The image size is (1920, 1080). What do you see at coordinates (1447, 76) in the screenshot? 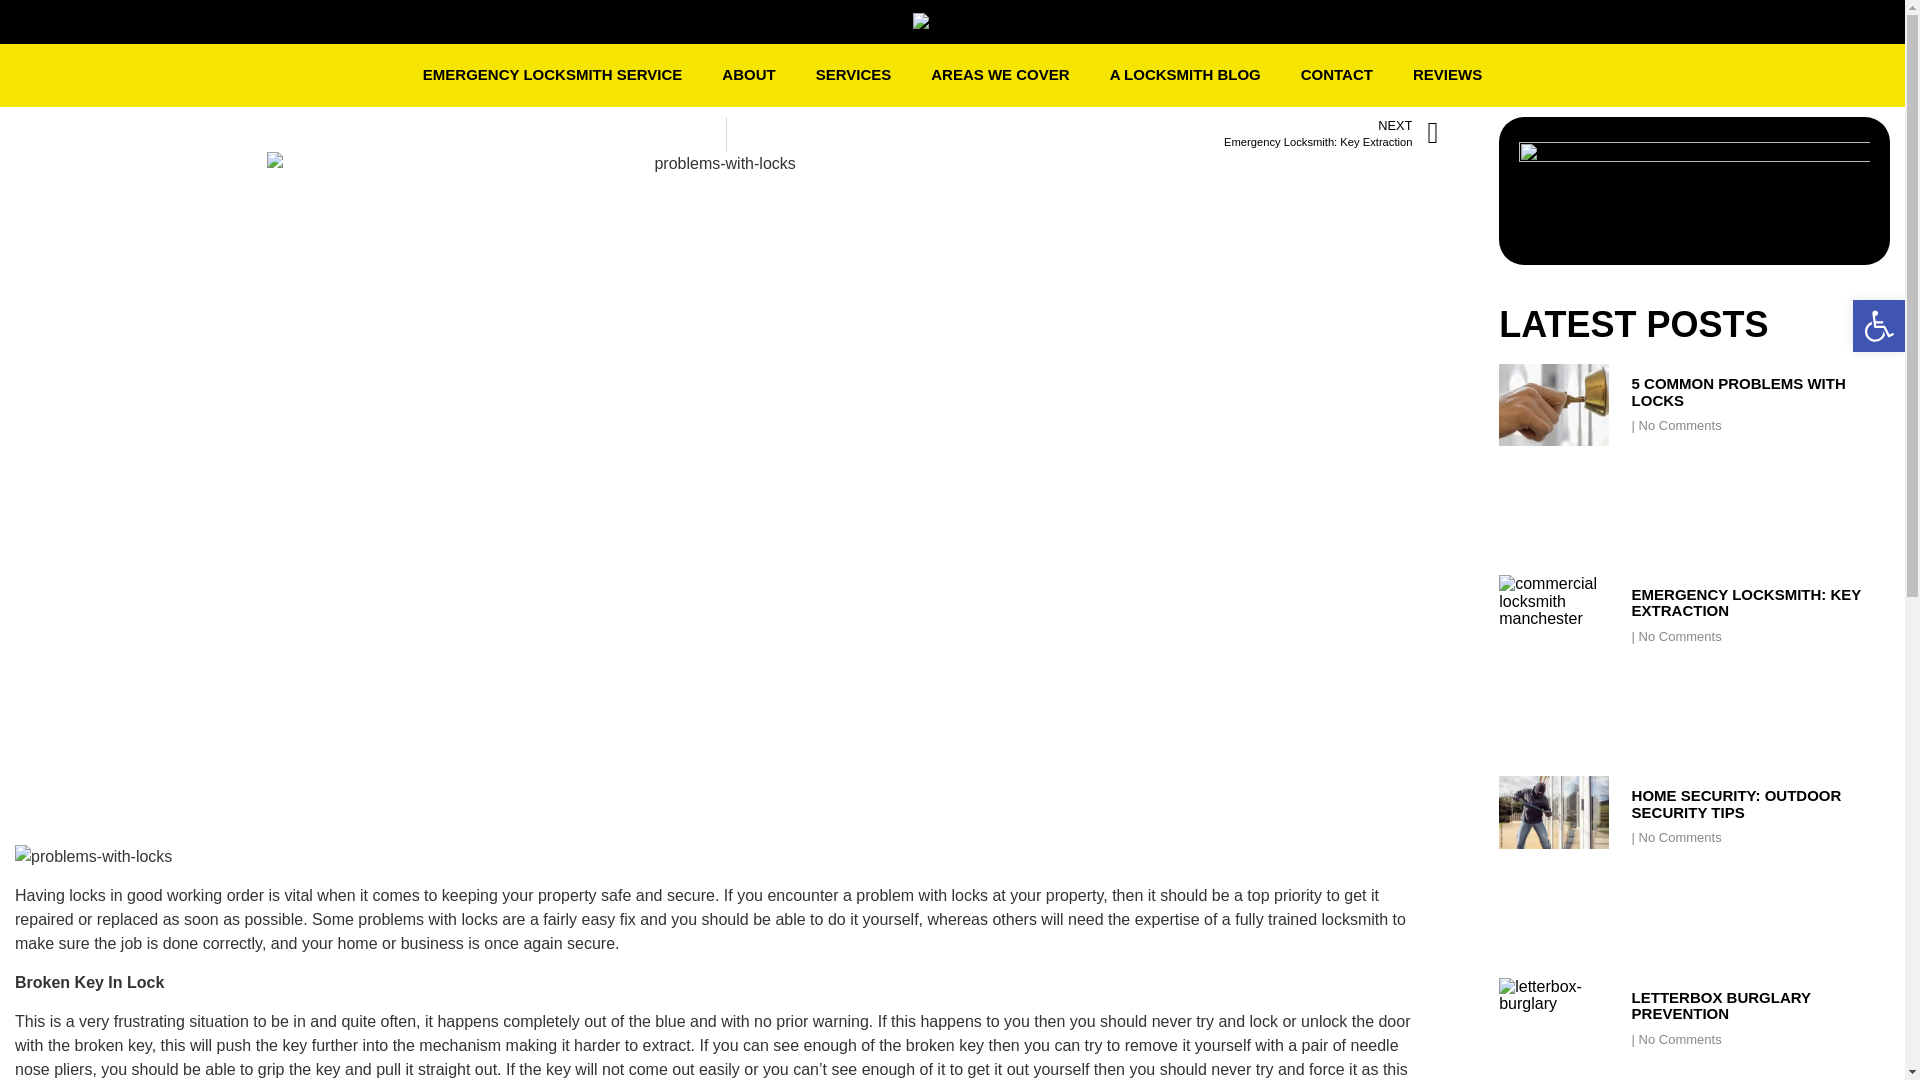
I see `Accessibility Tools` at bounding box center [1447, 76].